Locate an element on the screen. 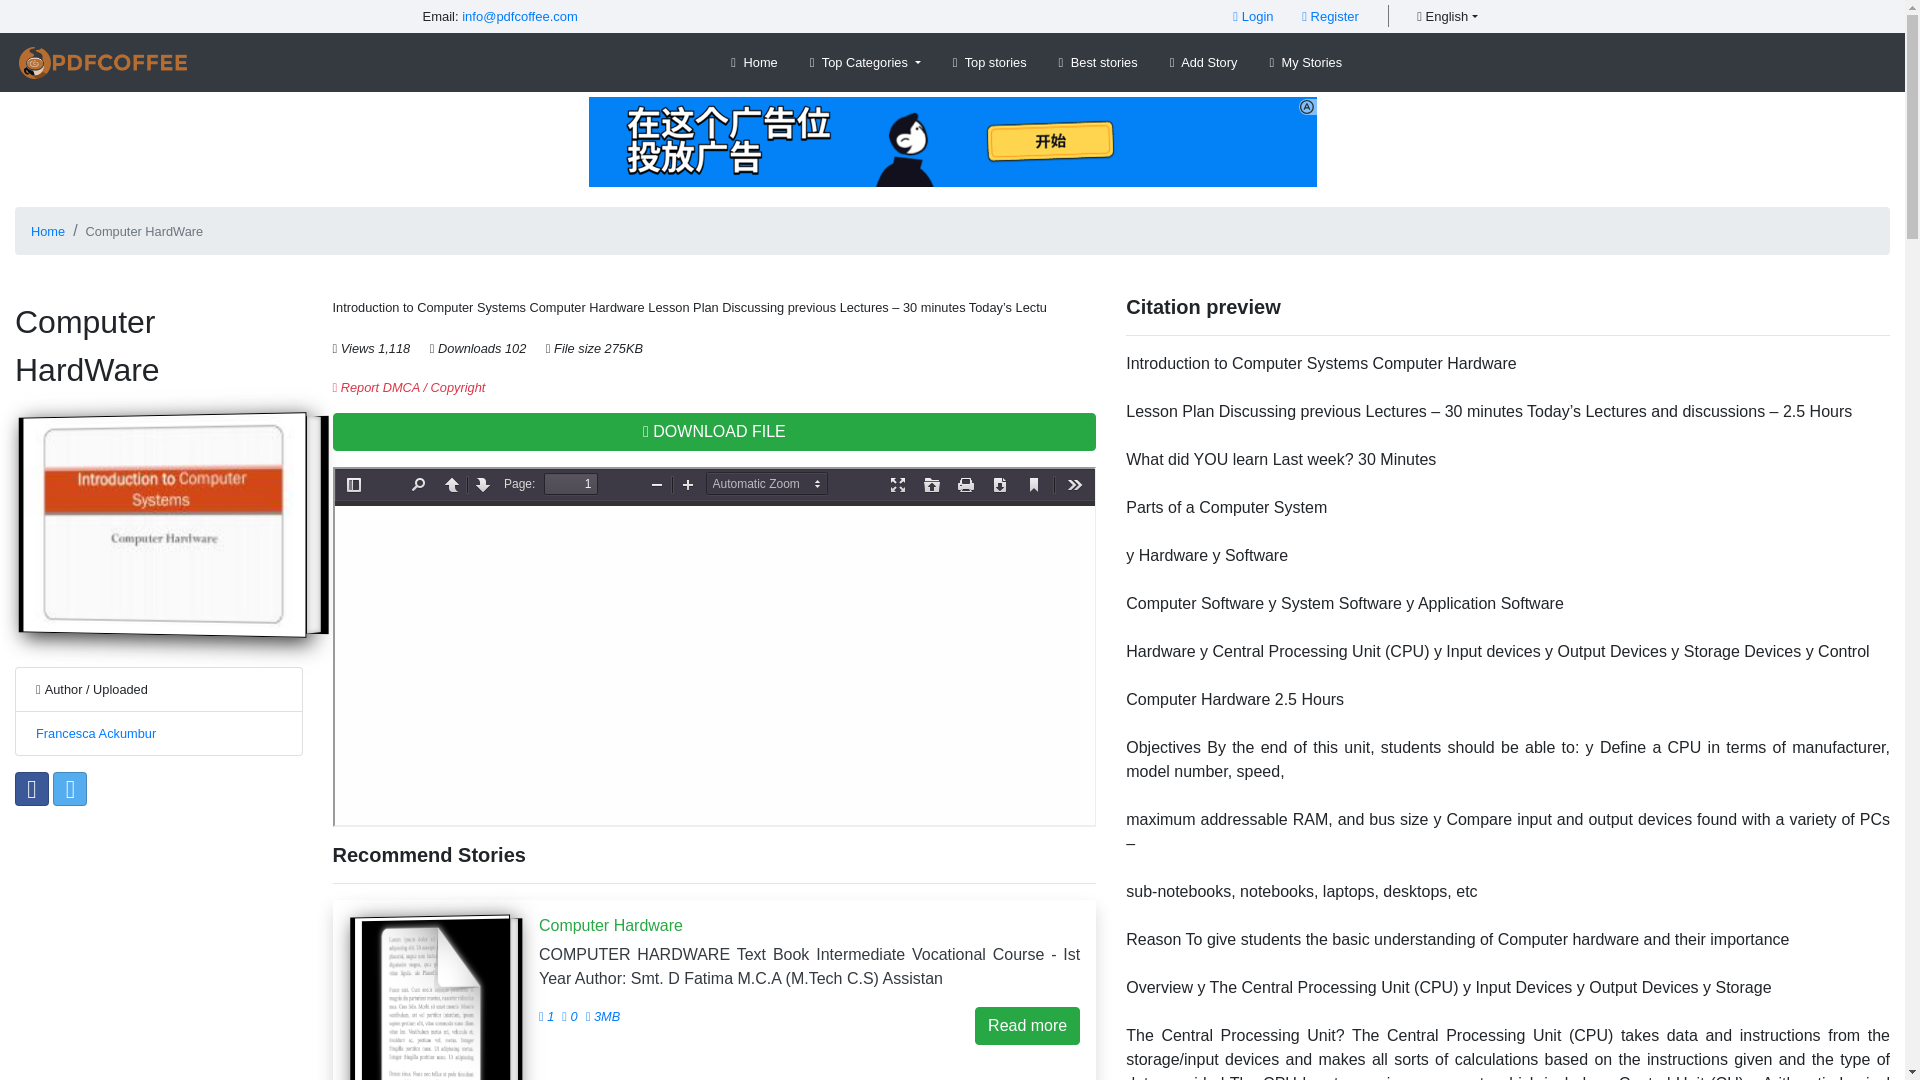  Francesca Ackumbur is located at coordinates (96, 732).